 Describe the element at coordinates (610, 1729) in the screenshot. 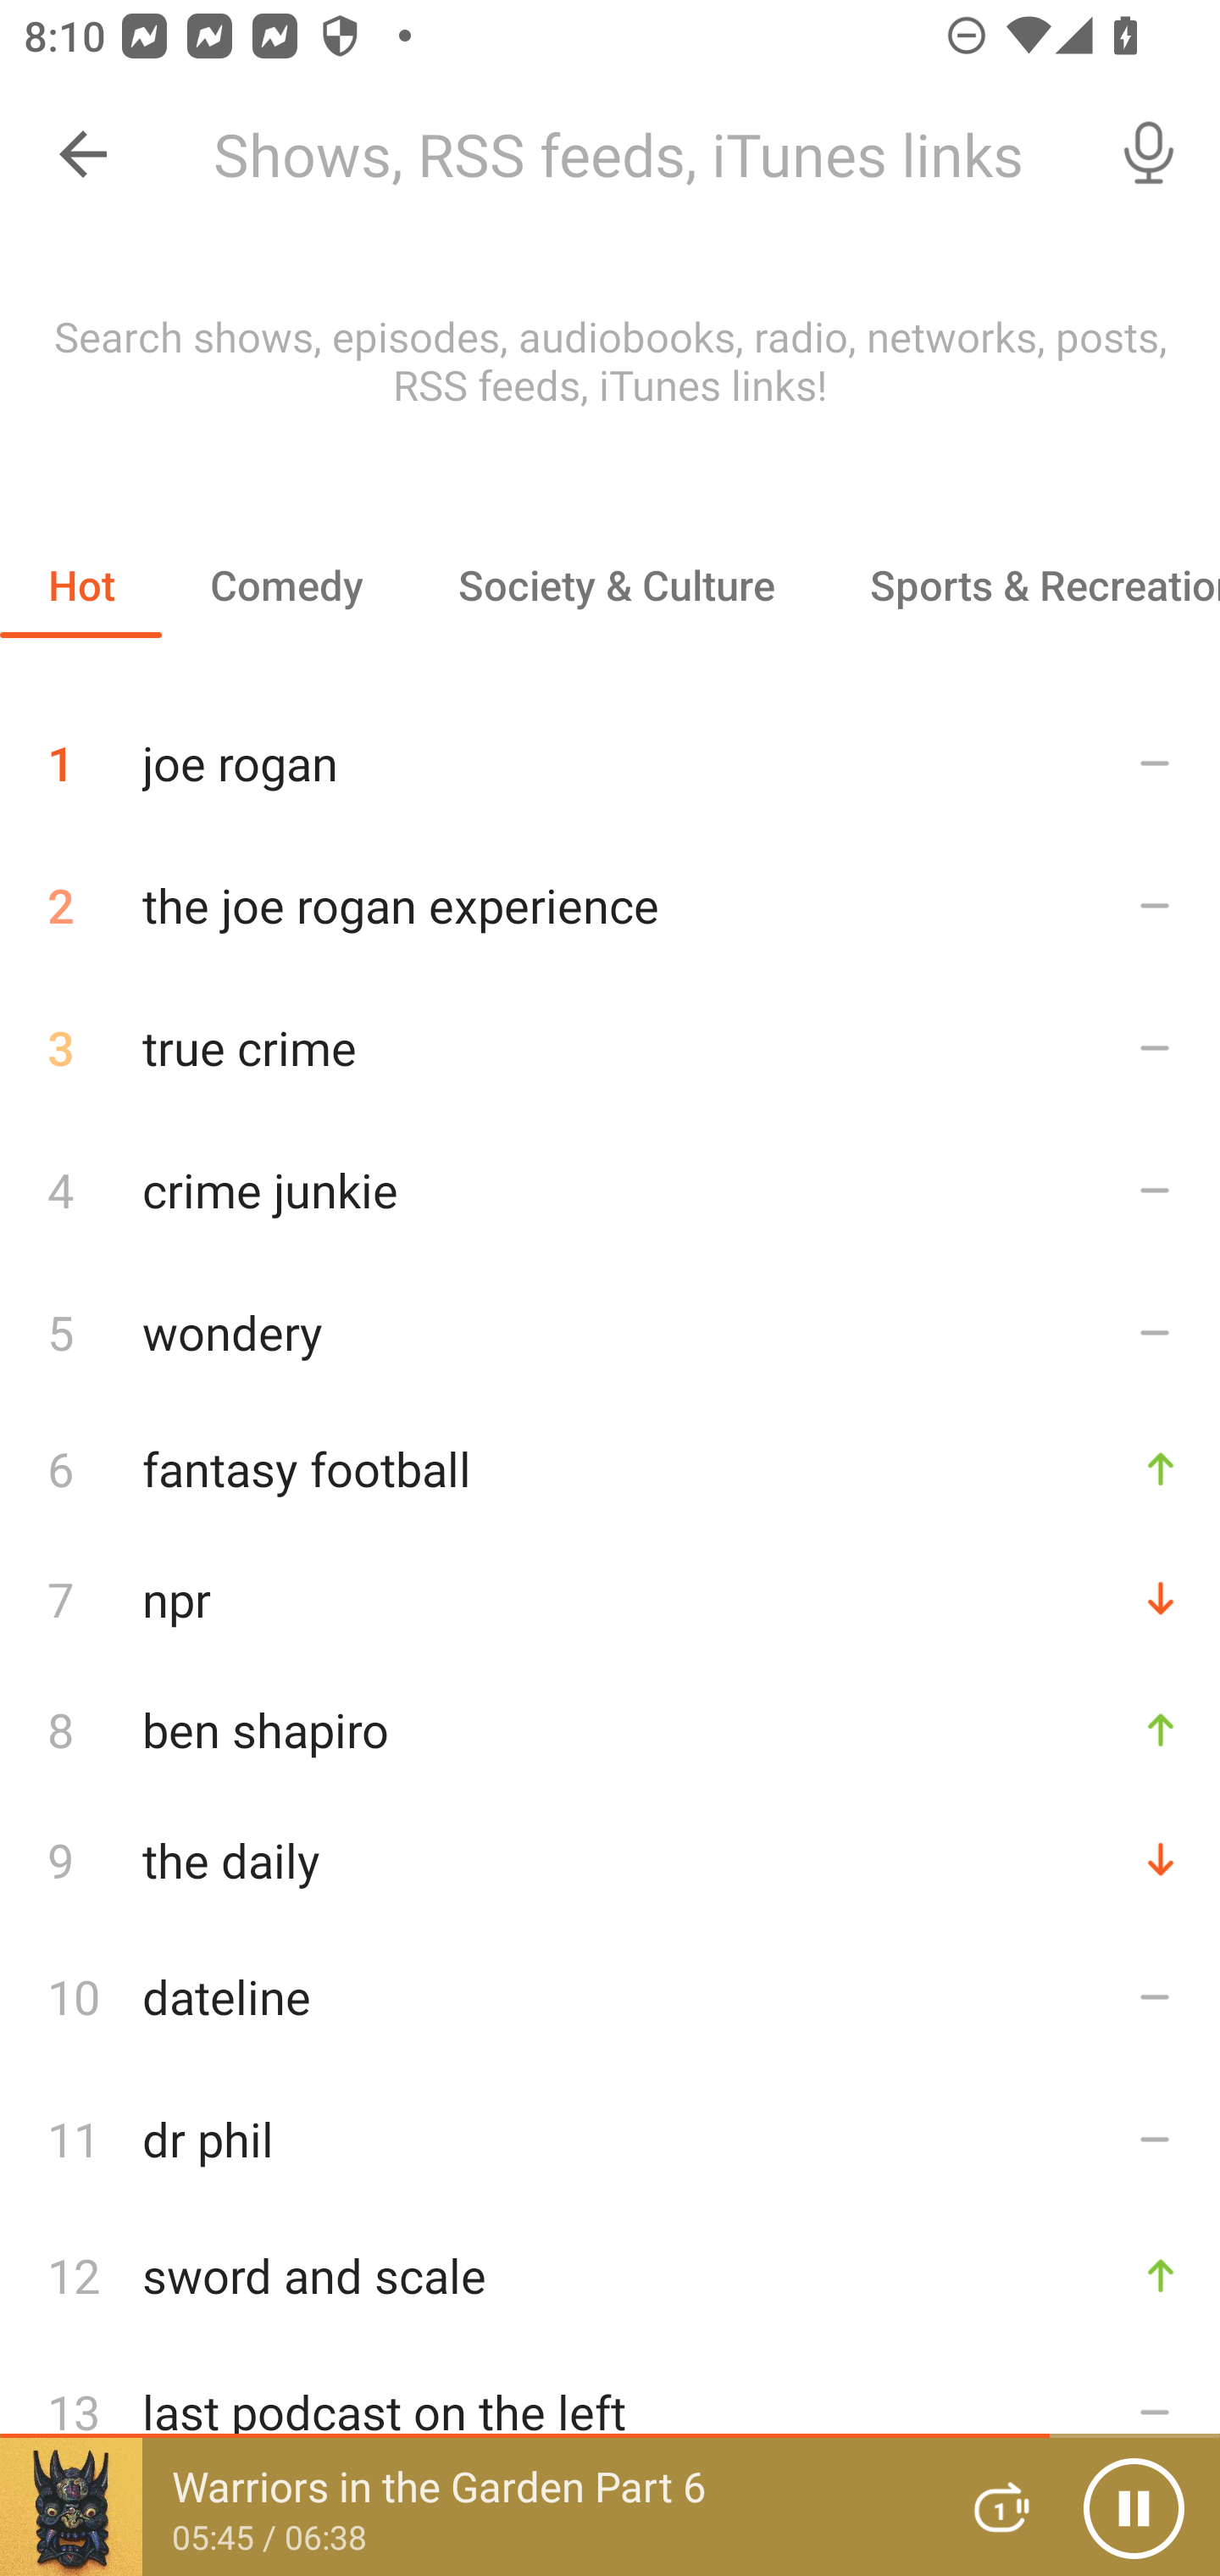

I see `8 ben shapiro` at that location.